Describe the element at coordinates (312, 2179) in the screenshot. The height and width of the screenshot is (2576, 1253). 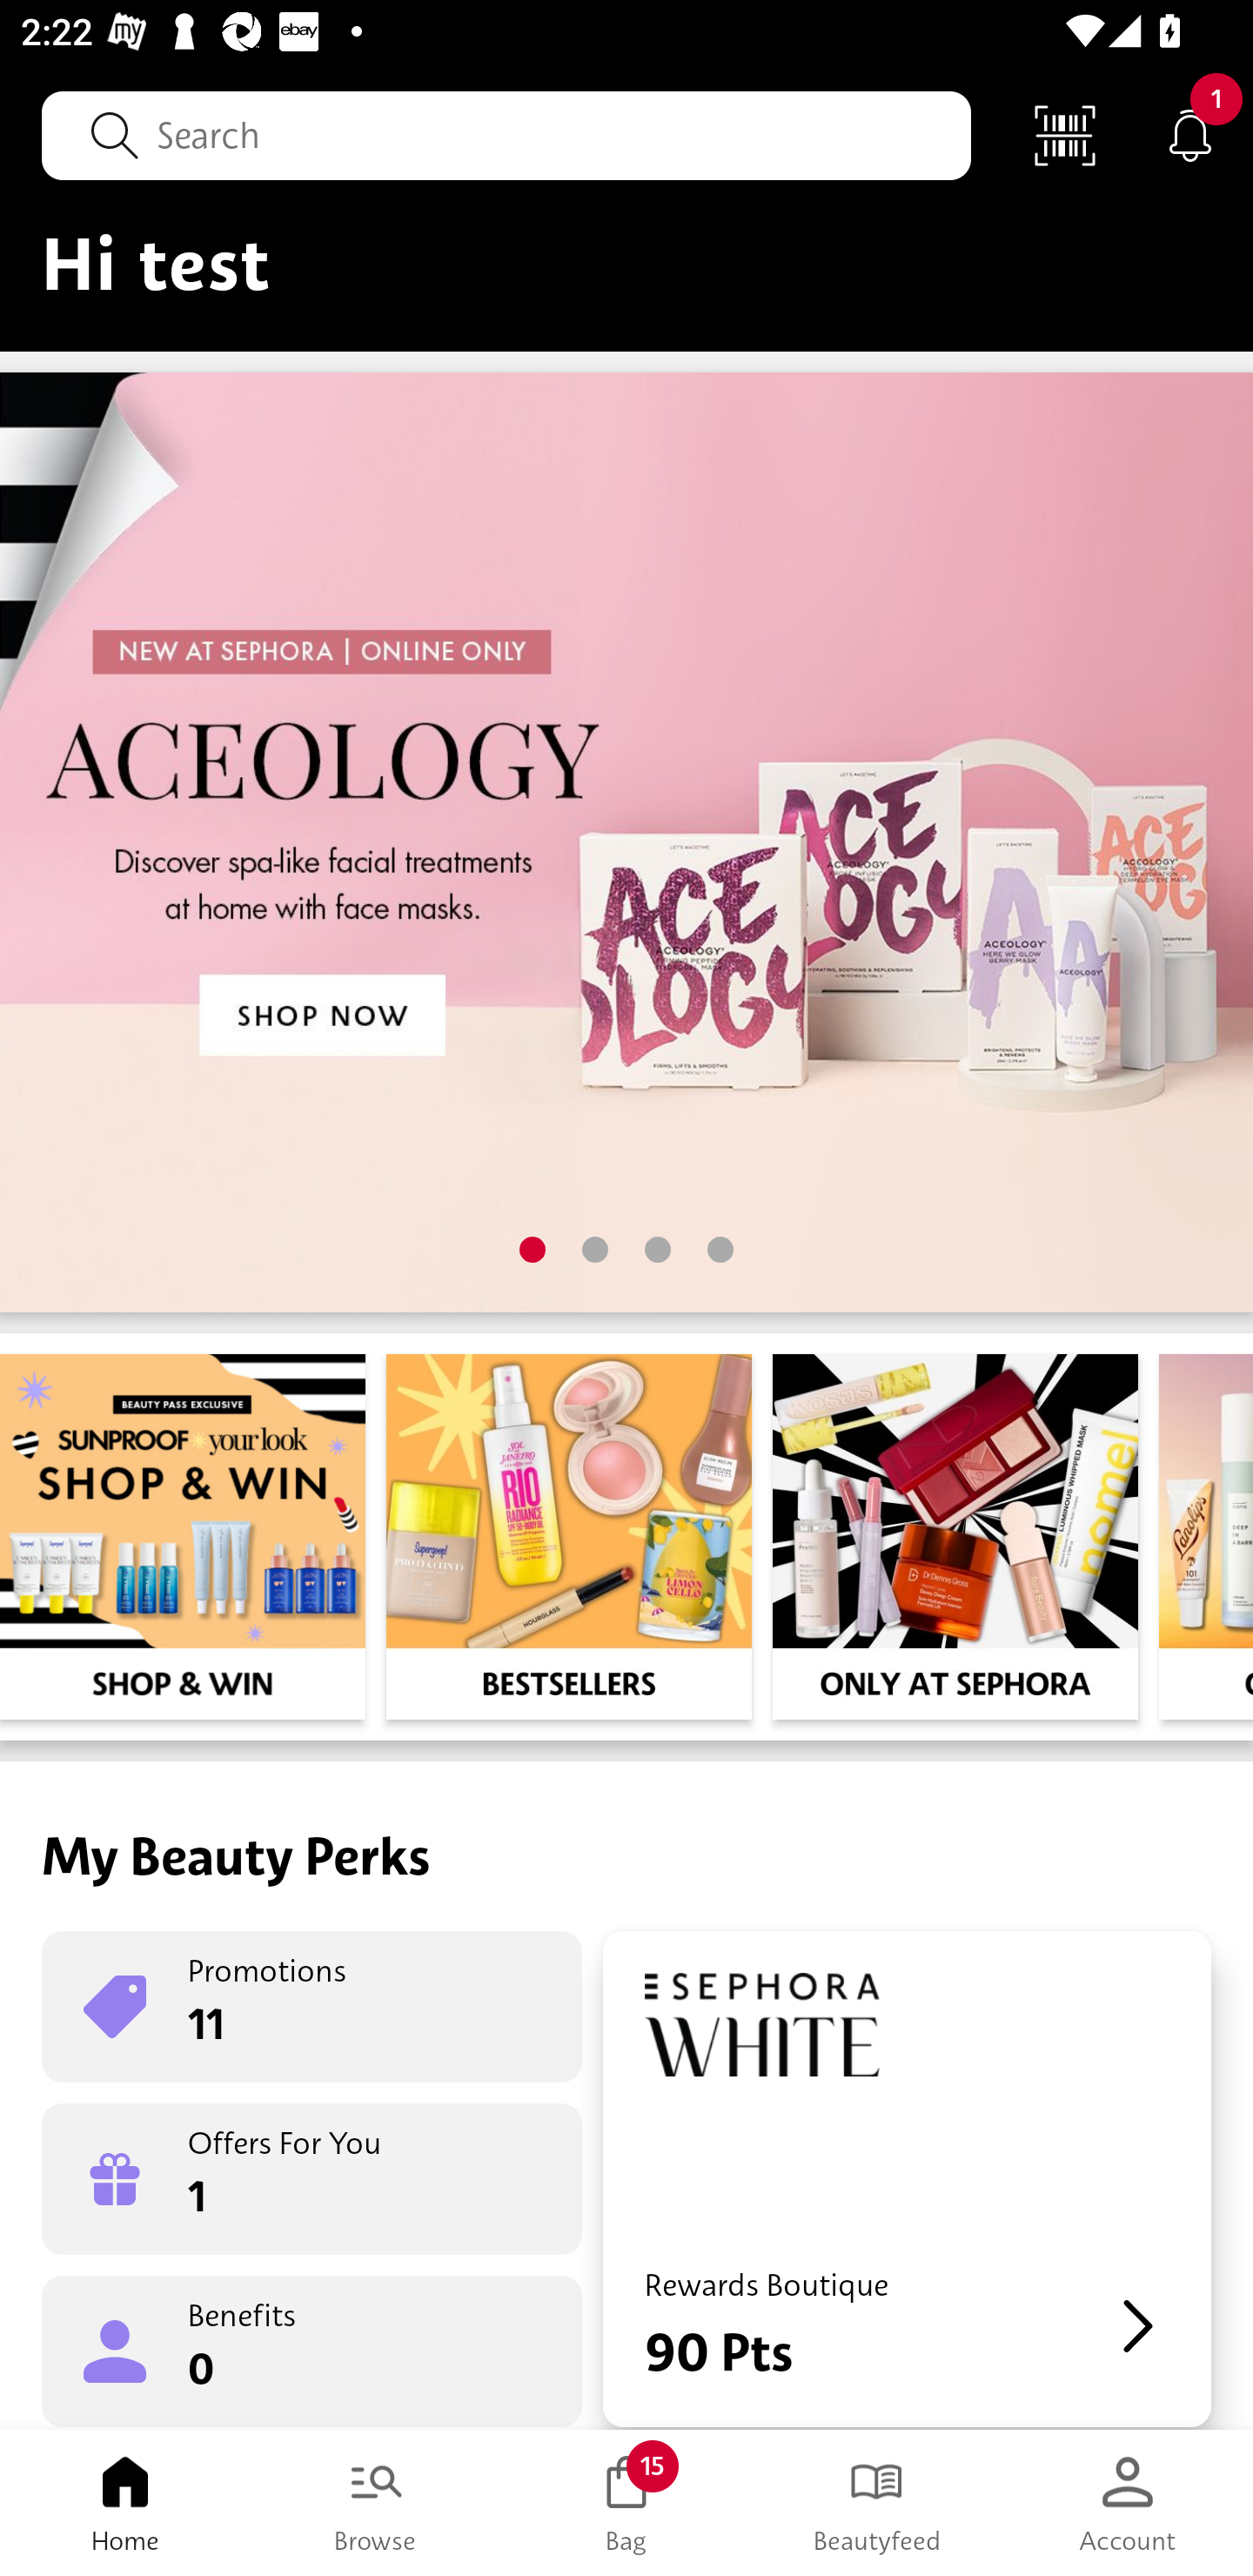
I see `Offers For You 1` at that location.